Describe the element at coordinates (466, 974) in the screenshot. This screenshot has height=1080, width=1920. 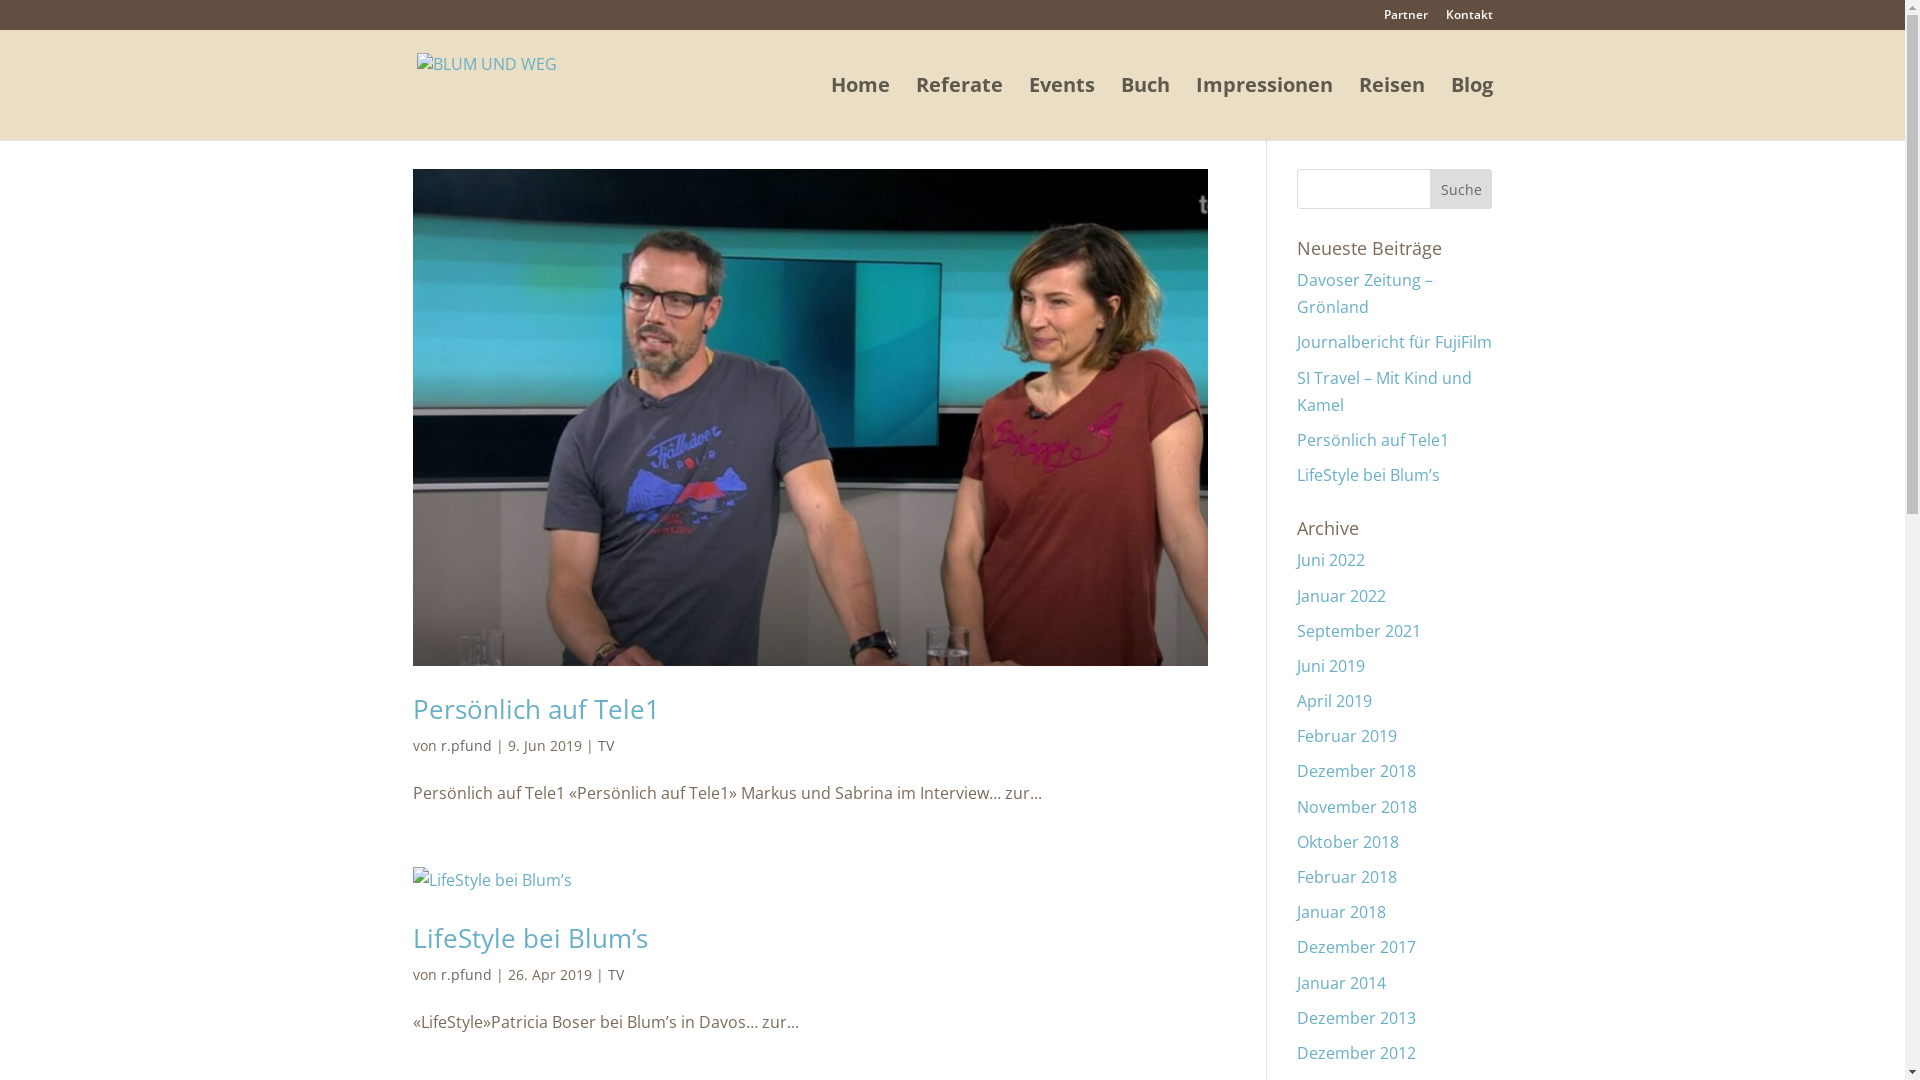
I see `r.pfund` at that location.